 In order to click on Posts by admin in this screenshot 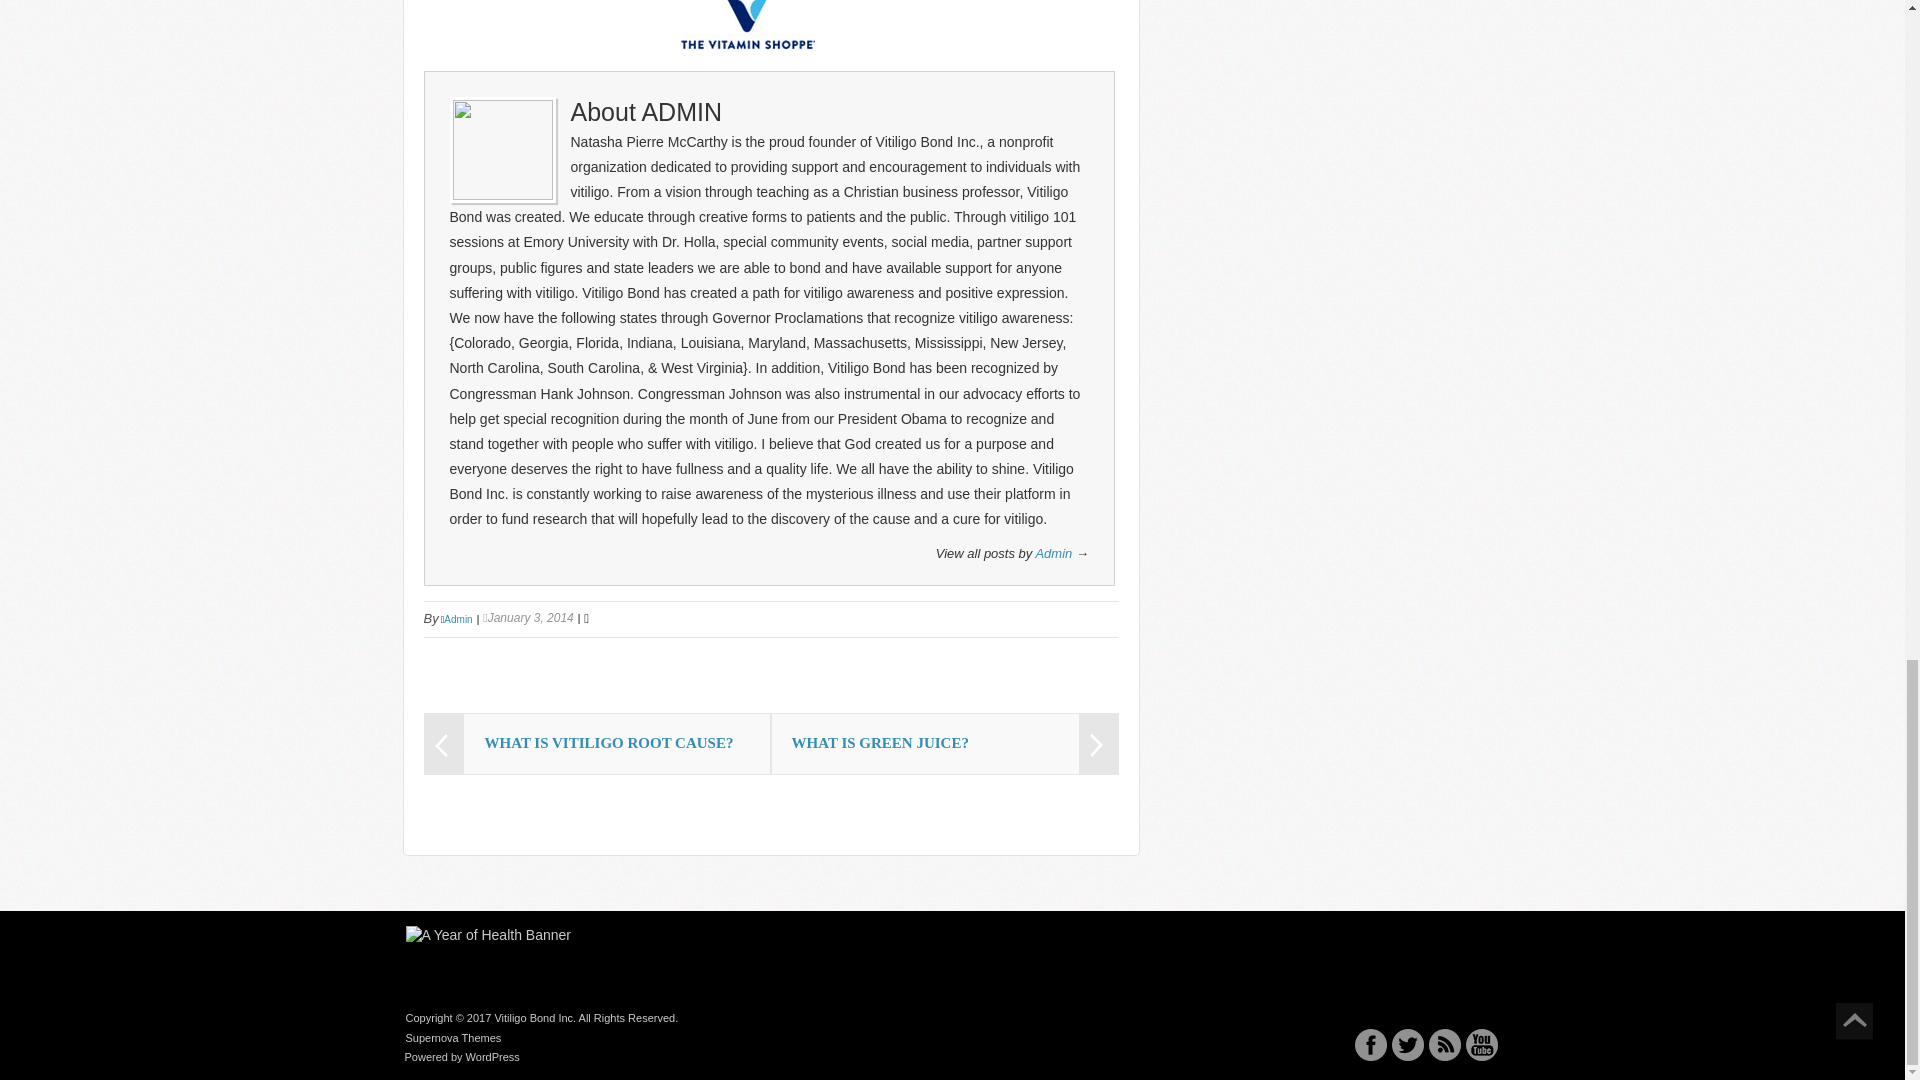, I will do `click(681, 112)`.